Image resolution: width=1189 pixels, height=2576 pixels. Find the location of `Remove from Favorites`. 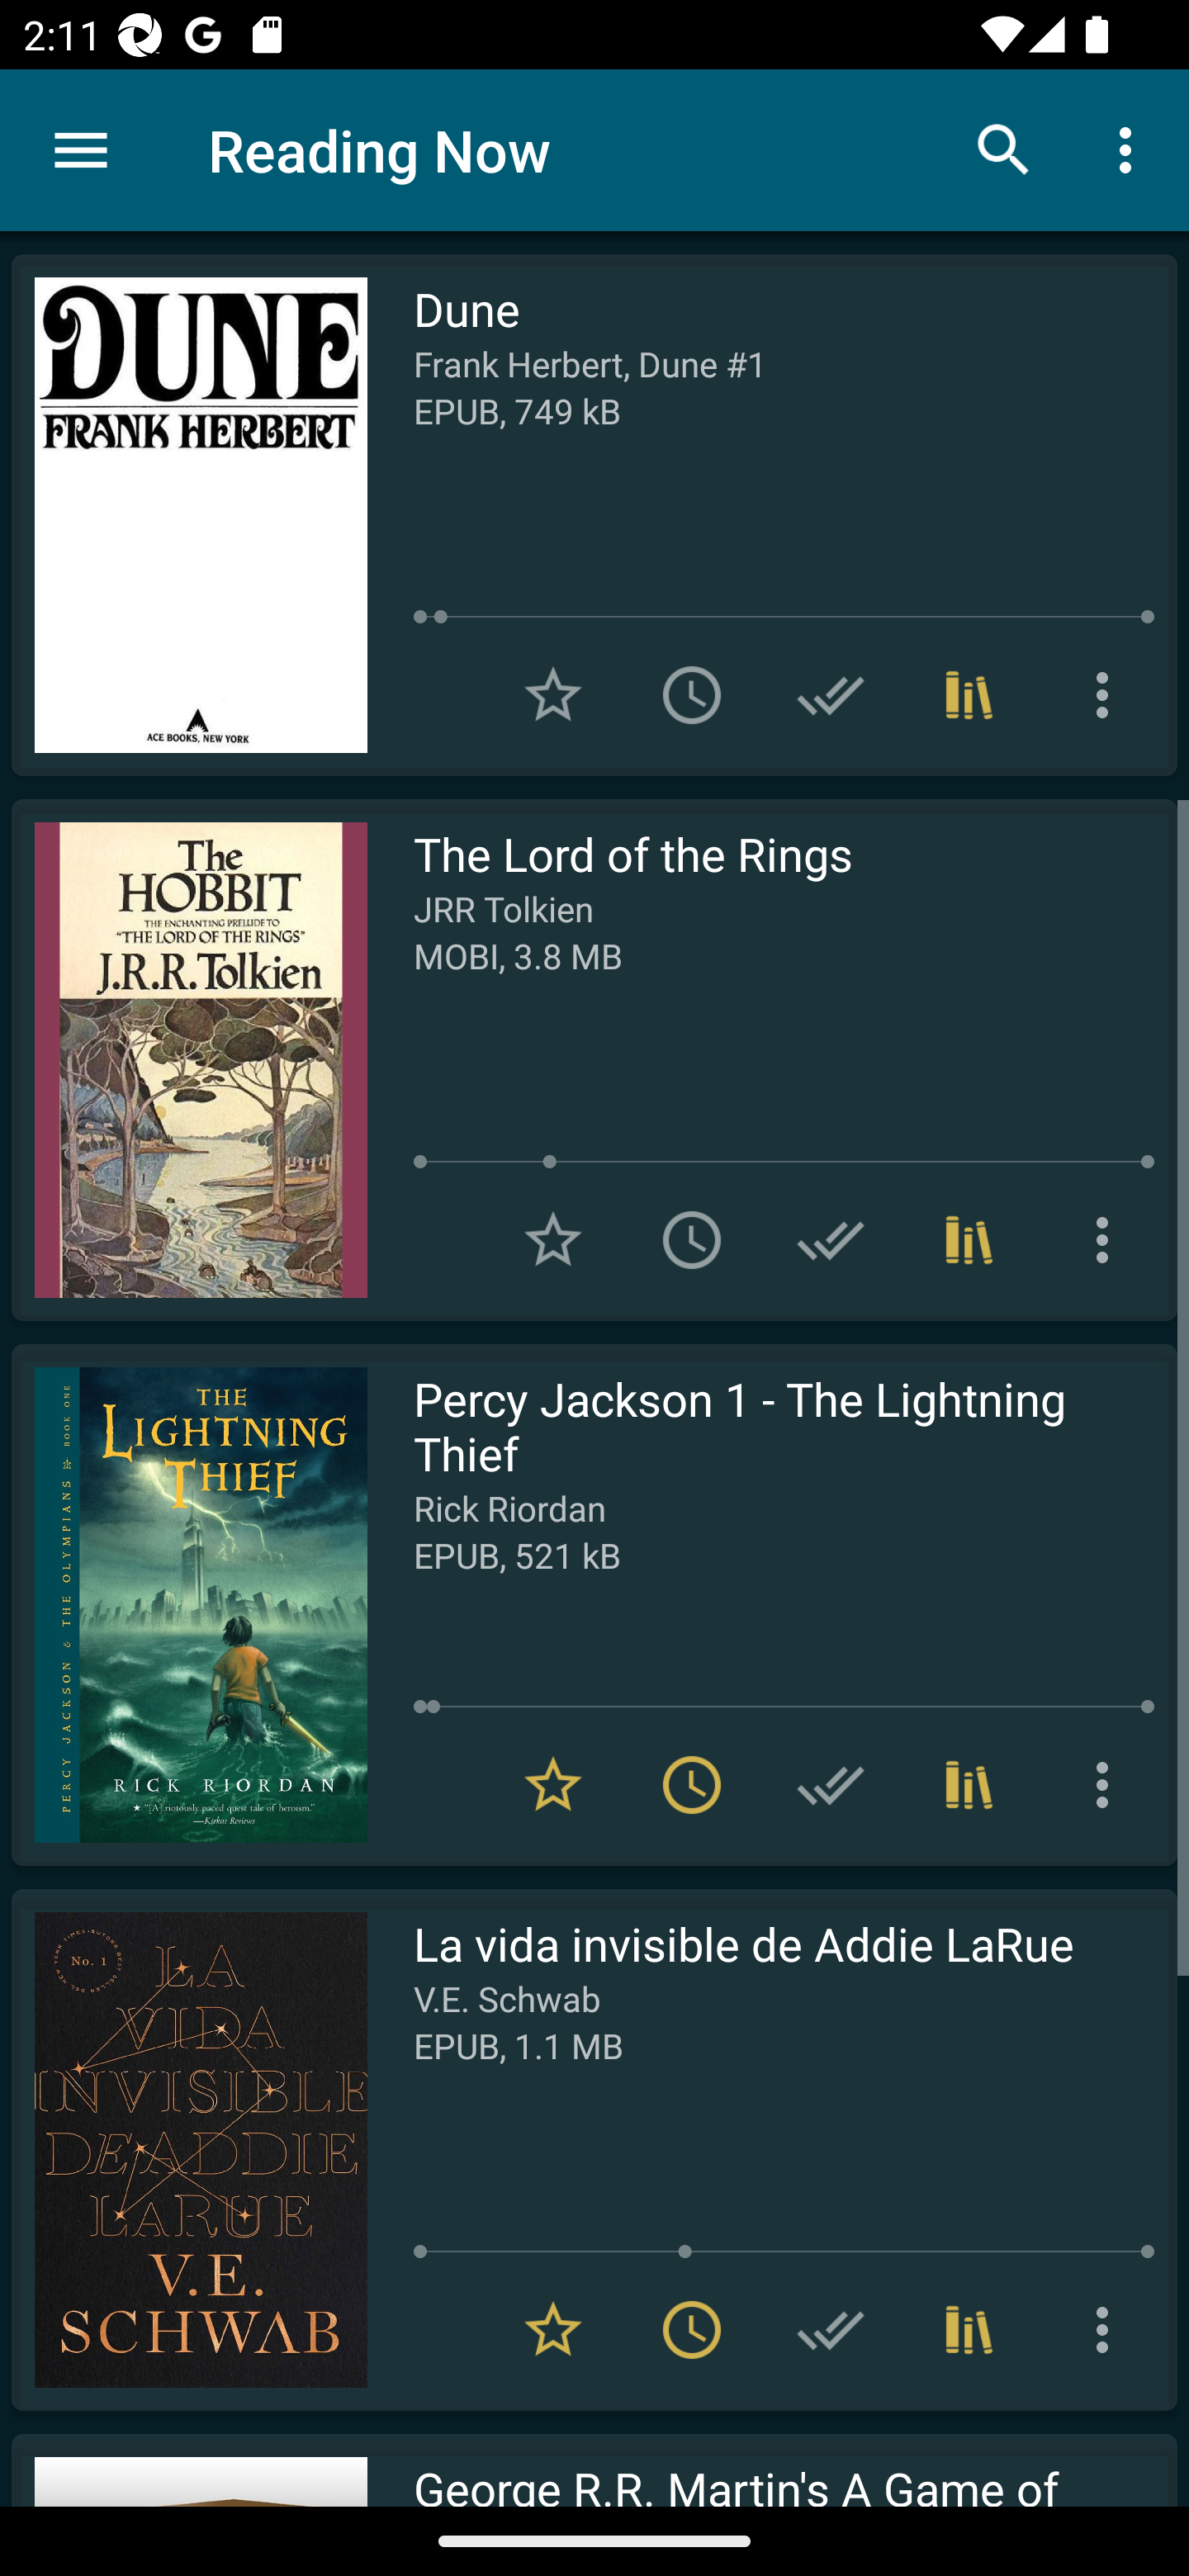

Remove from Favorites is located at coordinates (553, 2330).